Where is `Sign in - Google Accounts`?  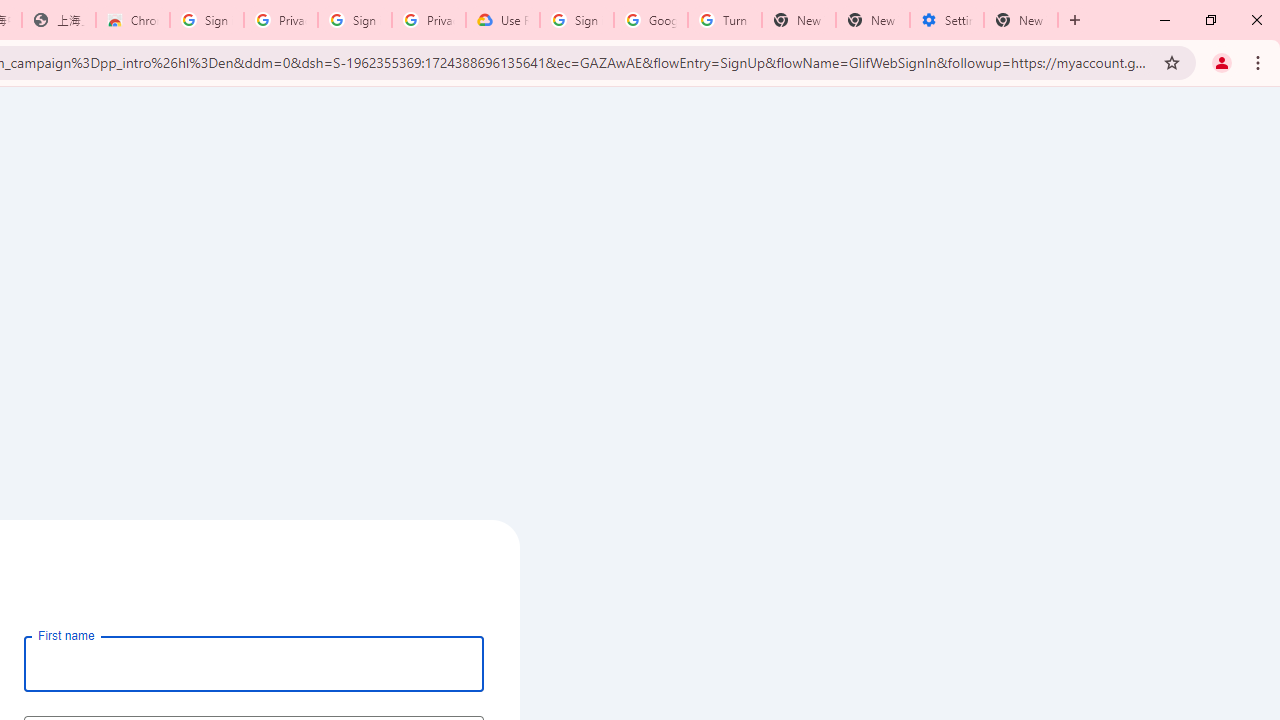 Sign in - Google Accounts is located at coordinates (207, 20).